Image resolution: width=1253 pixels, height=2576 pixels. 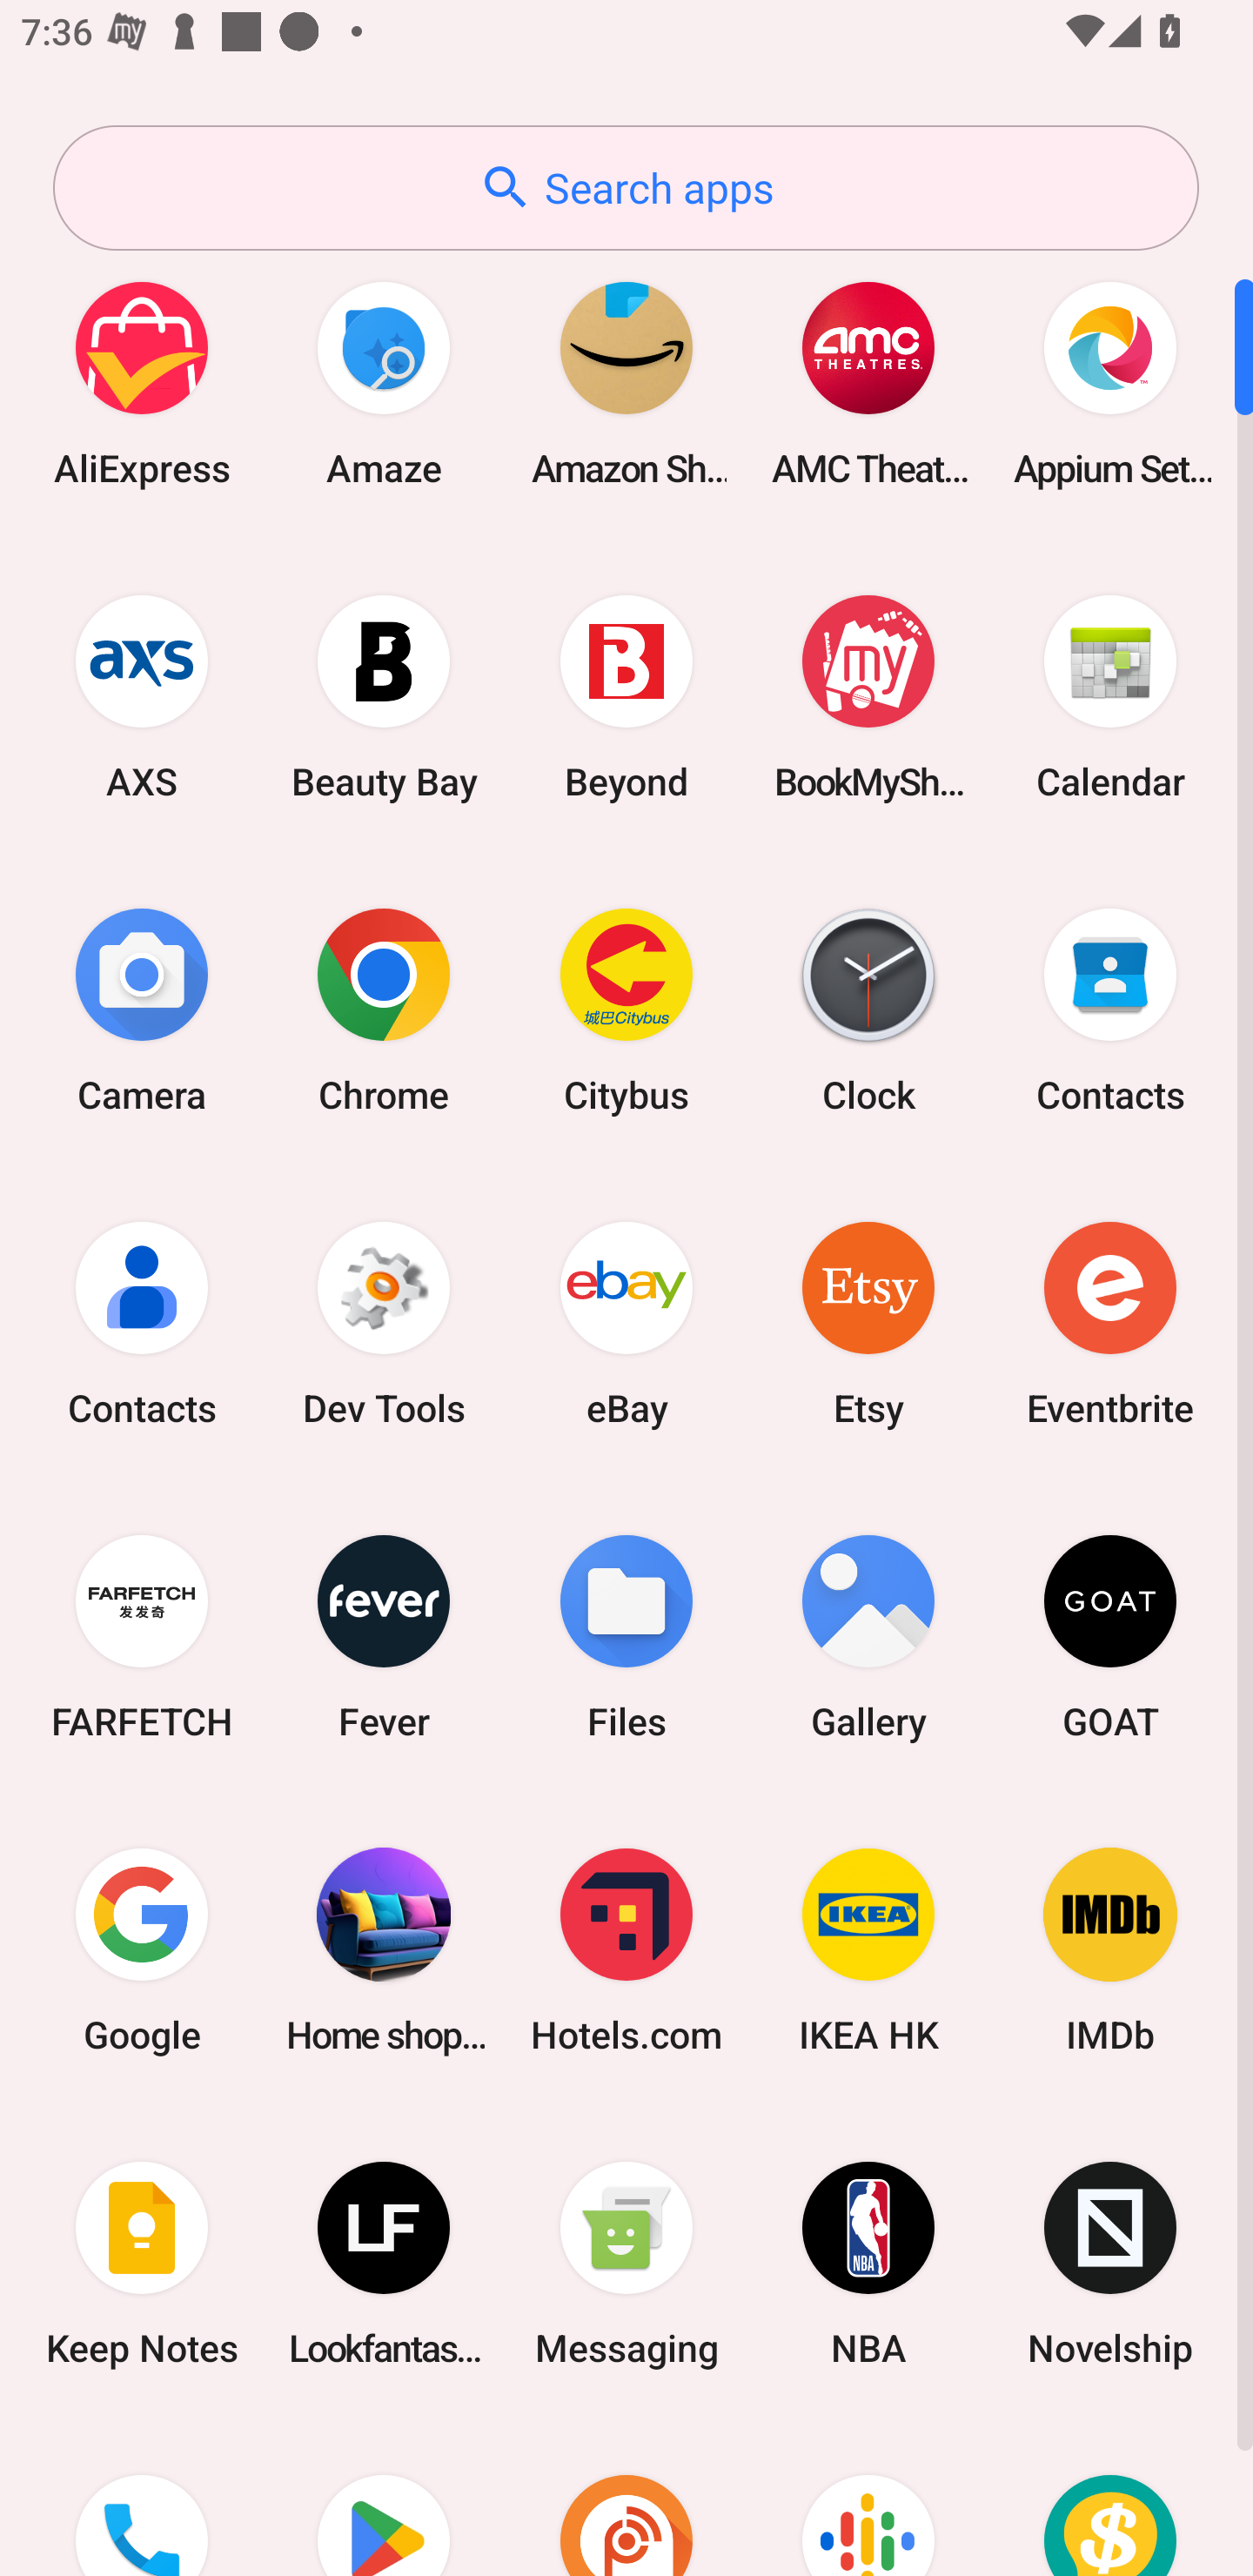 I want to click on Dev Tools, so click(x=384, y=1323).